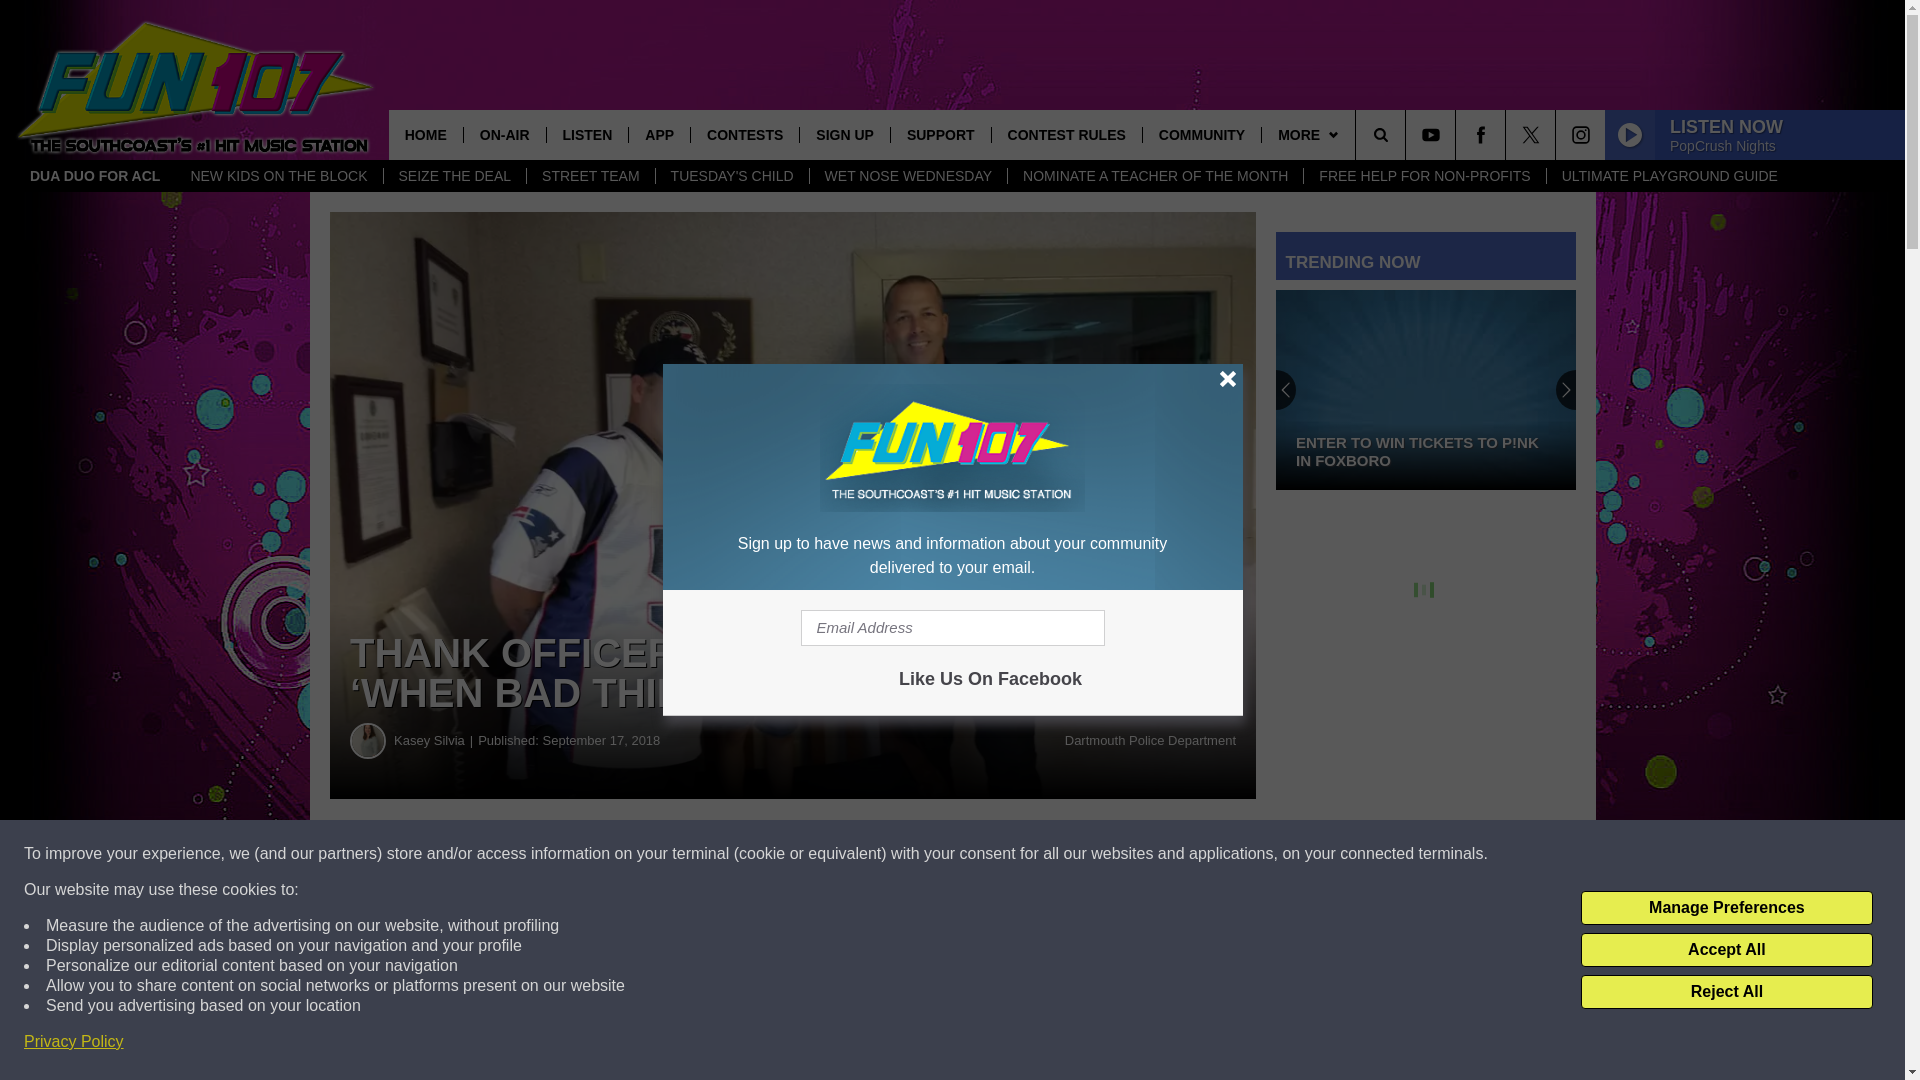  Describe the element at coordinates (1726, 992) in the screenshot. I see `Reject All` at that location.